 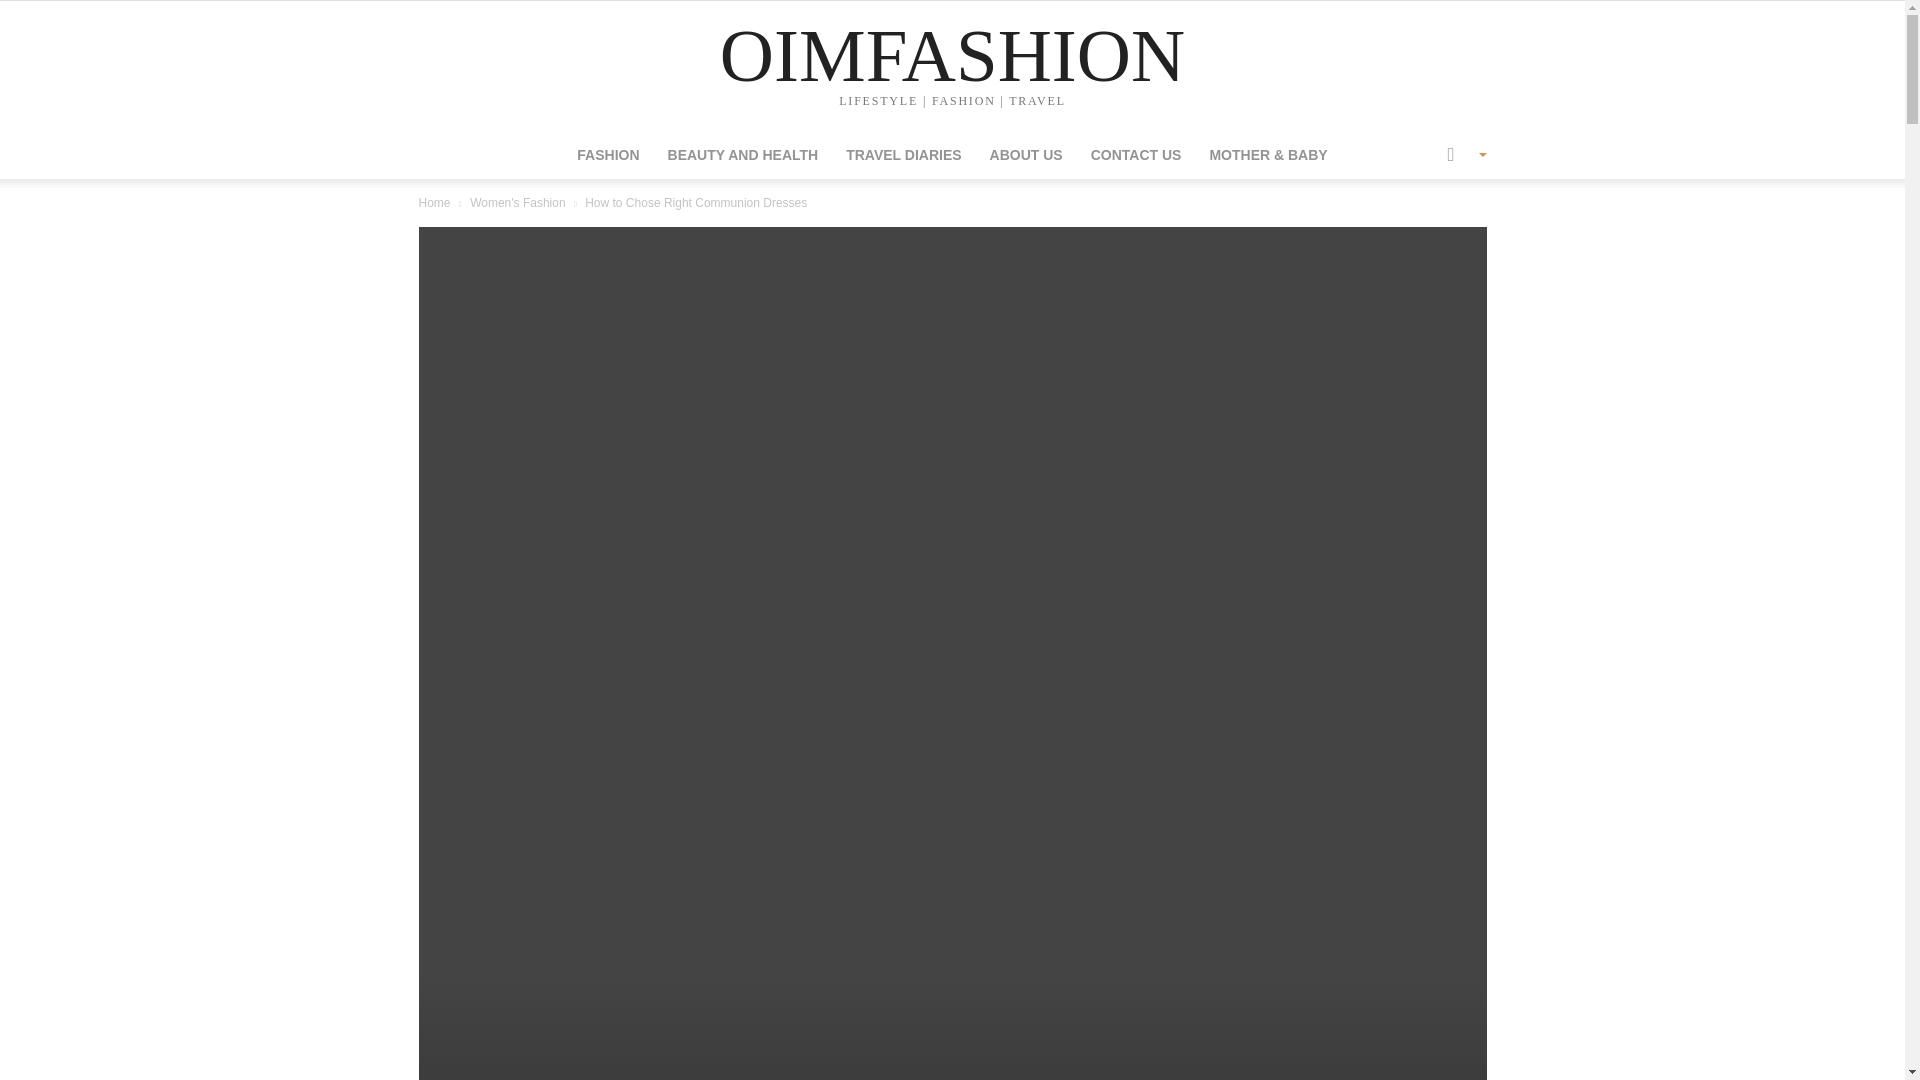 I want to click on TRAVEL DIARIES, so click(x=903, y=154).